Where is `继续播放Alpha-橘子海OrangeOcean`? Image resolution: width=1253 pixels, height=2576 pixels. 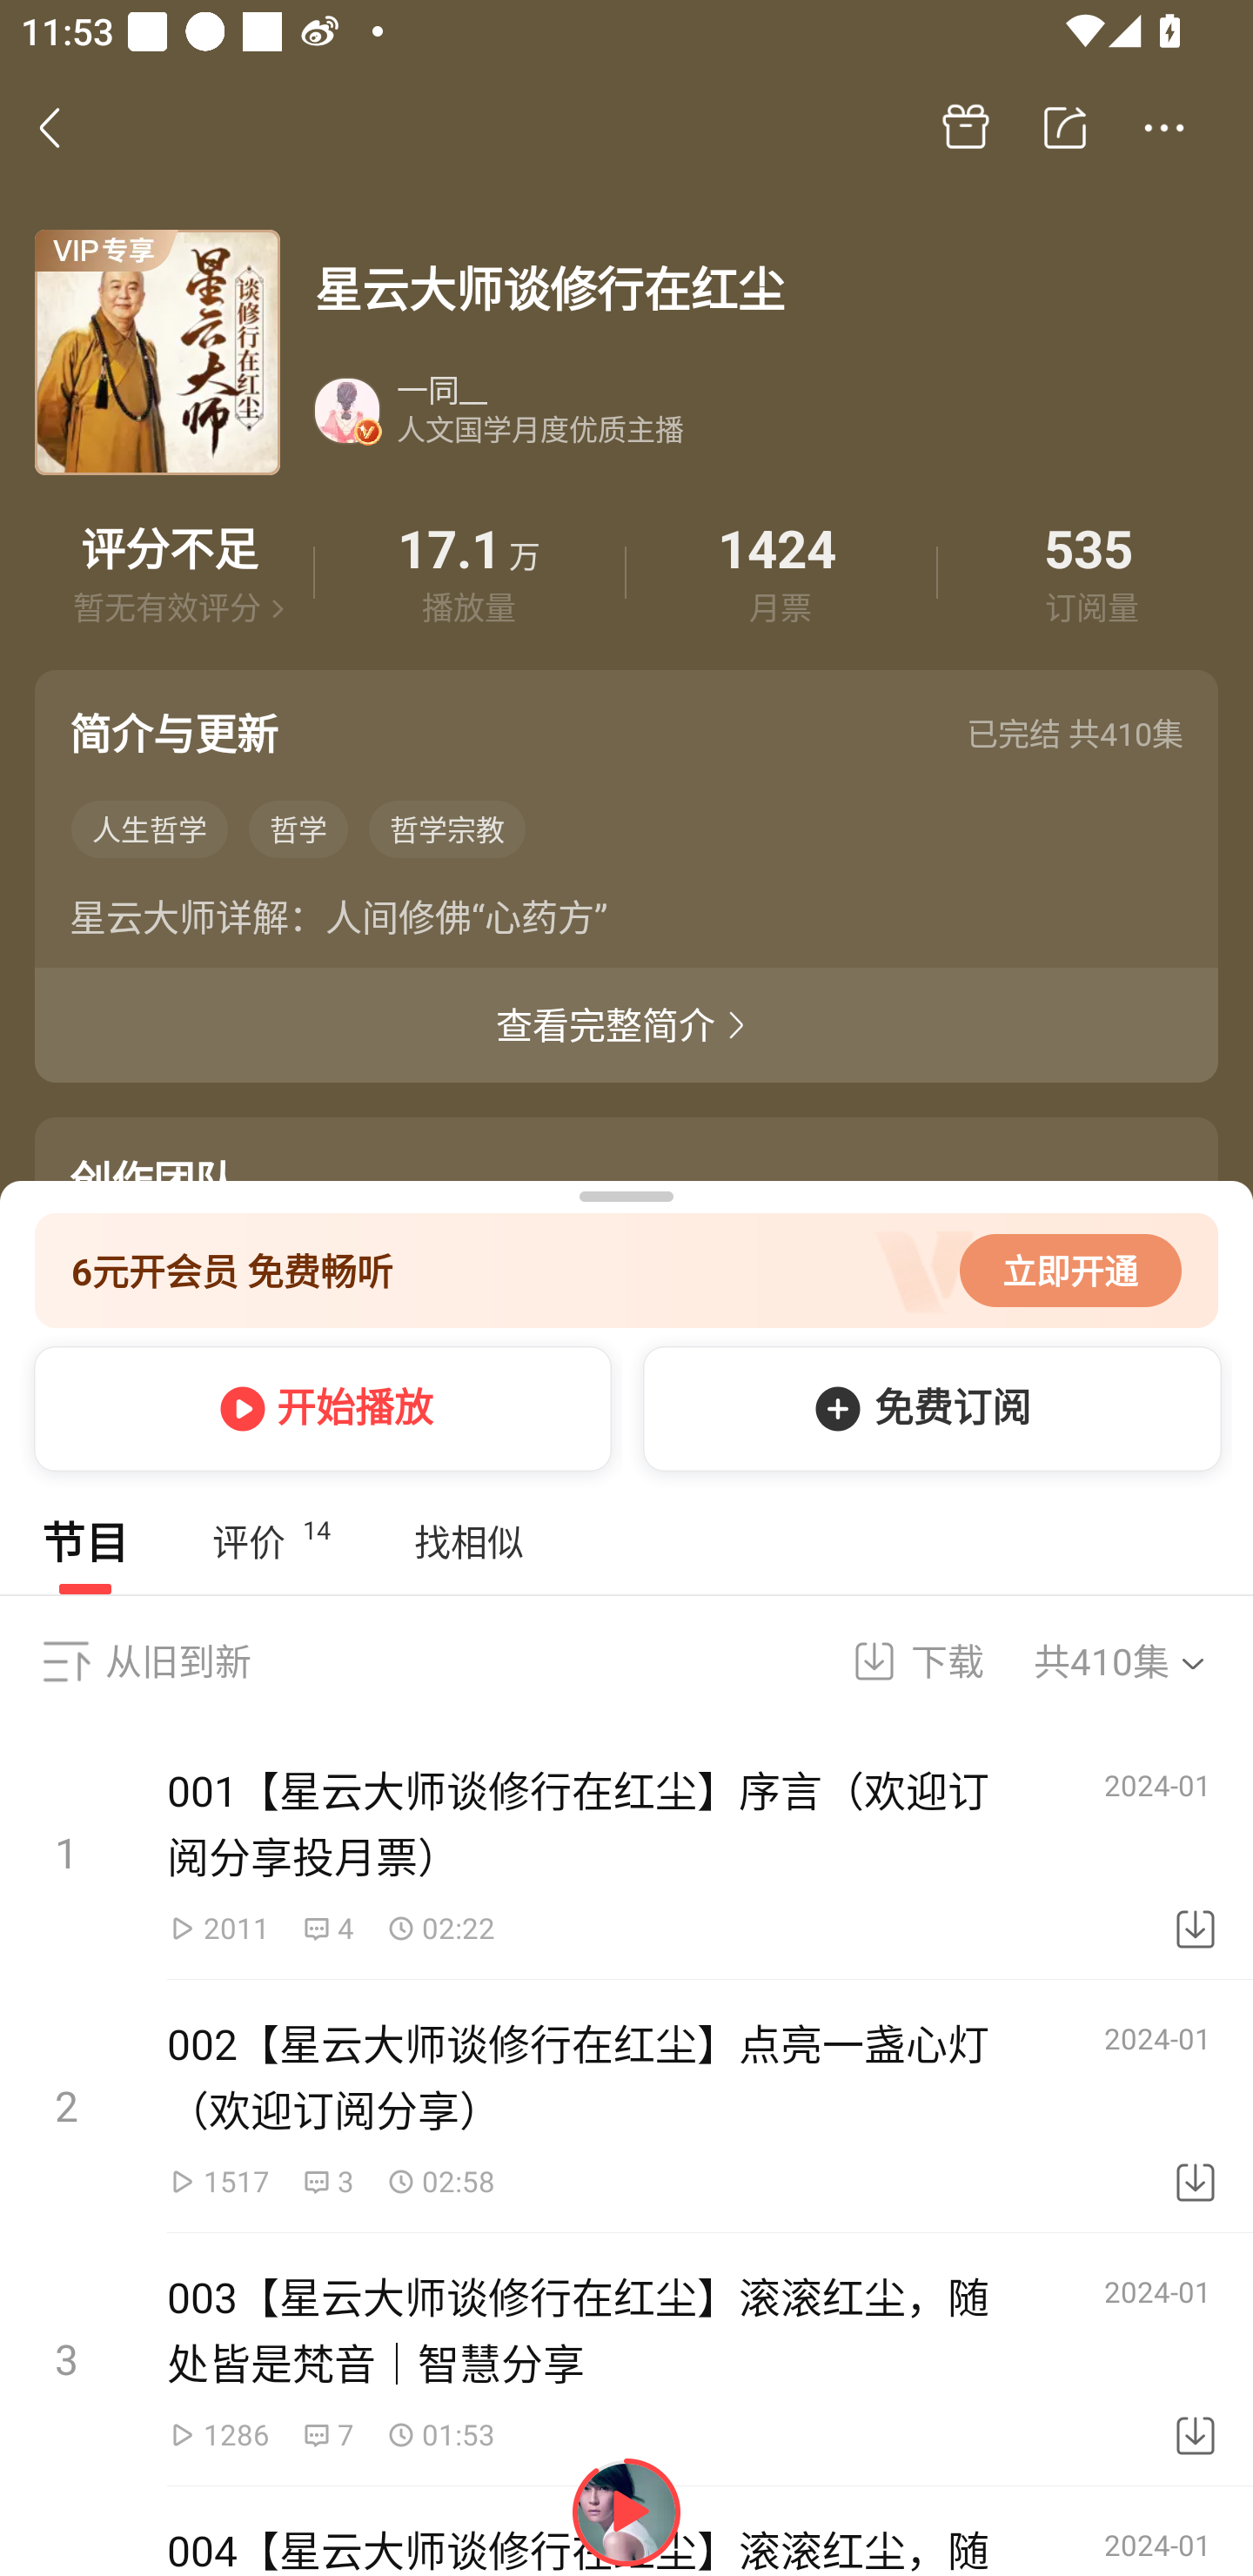 继续播放Alpha-橘子海OrangeOcean is located at coordinates (626, 2512).